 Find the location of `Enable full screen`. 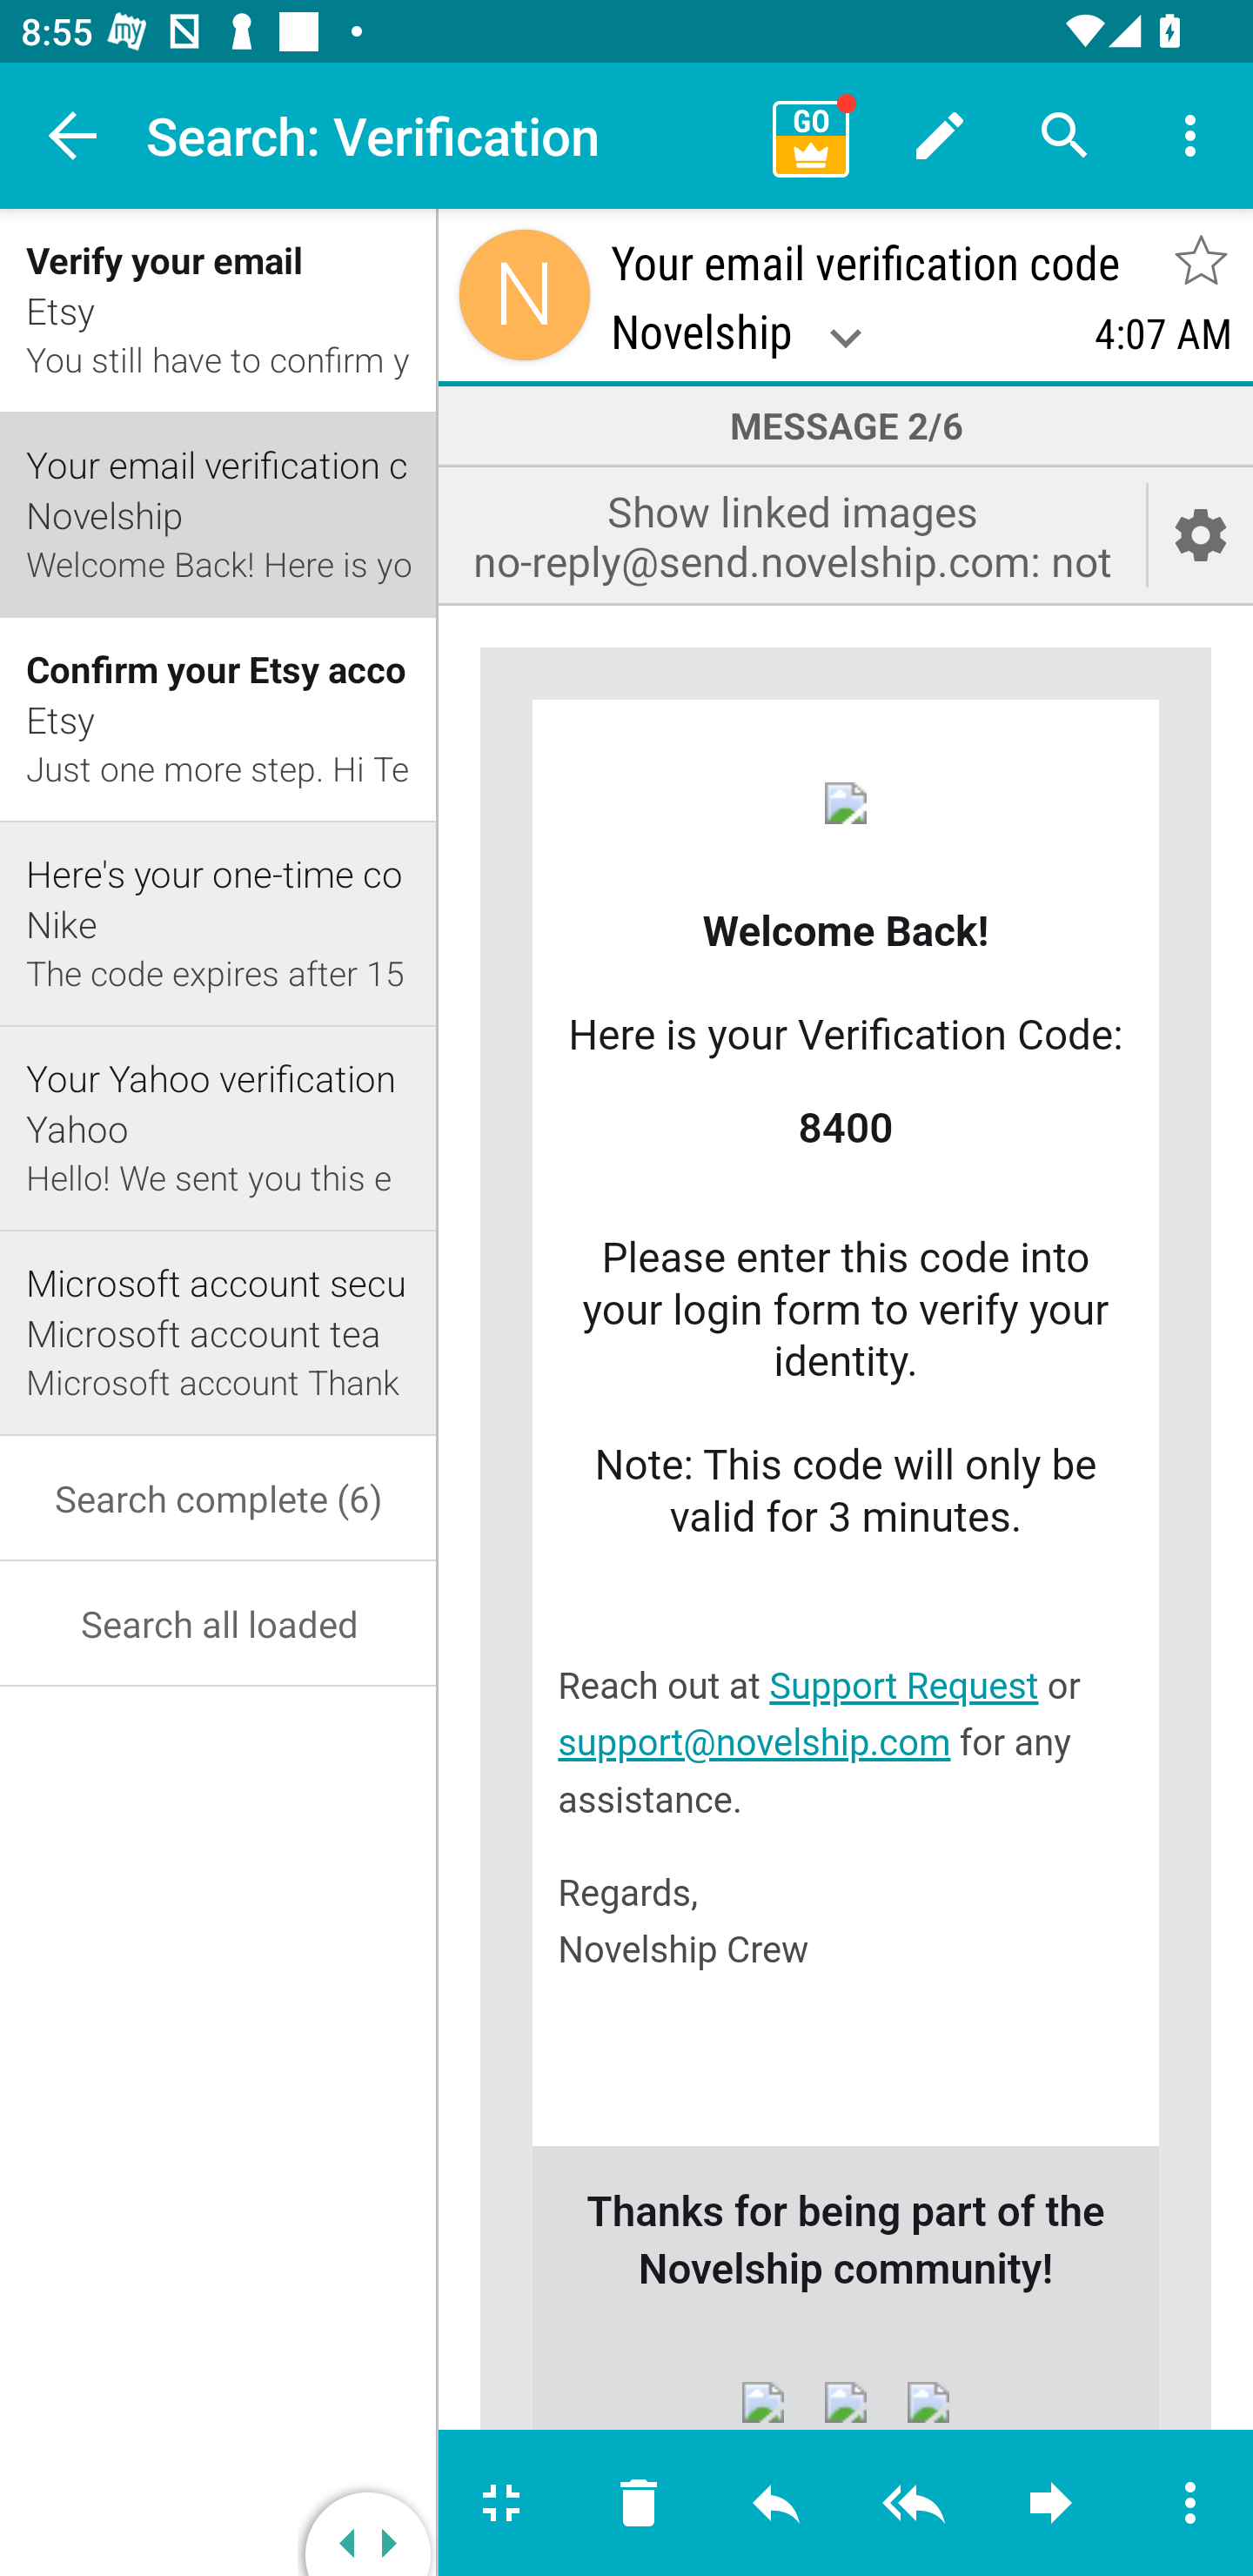

Enable full screen is located at coordinates (504, 2503).